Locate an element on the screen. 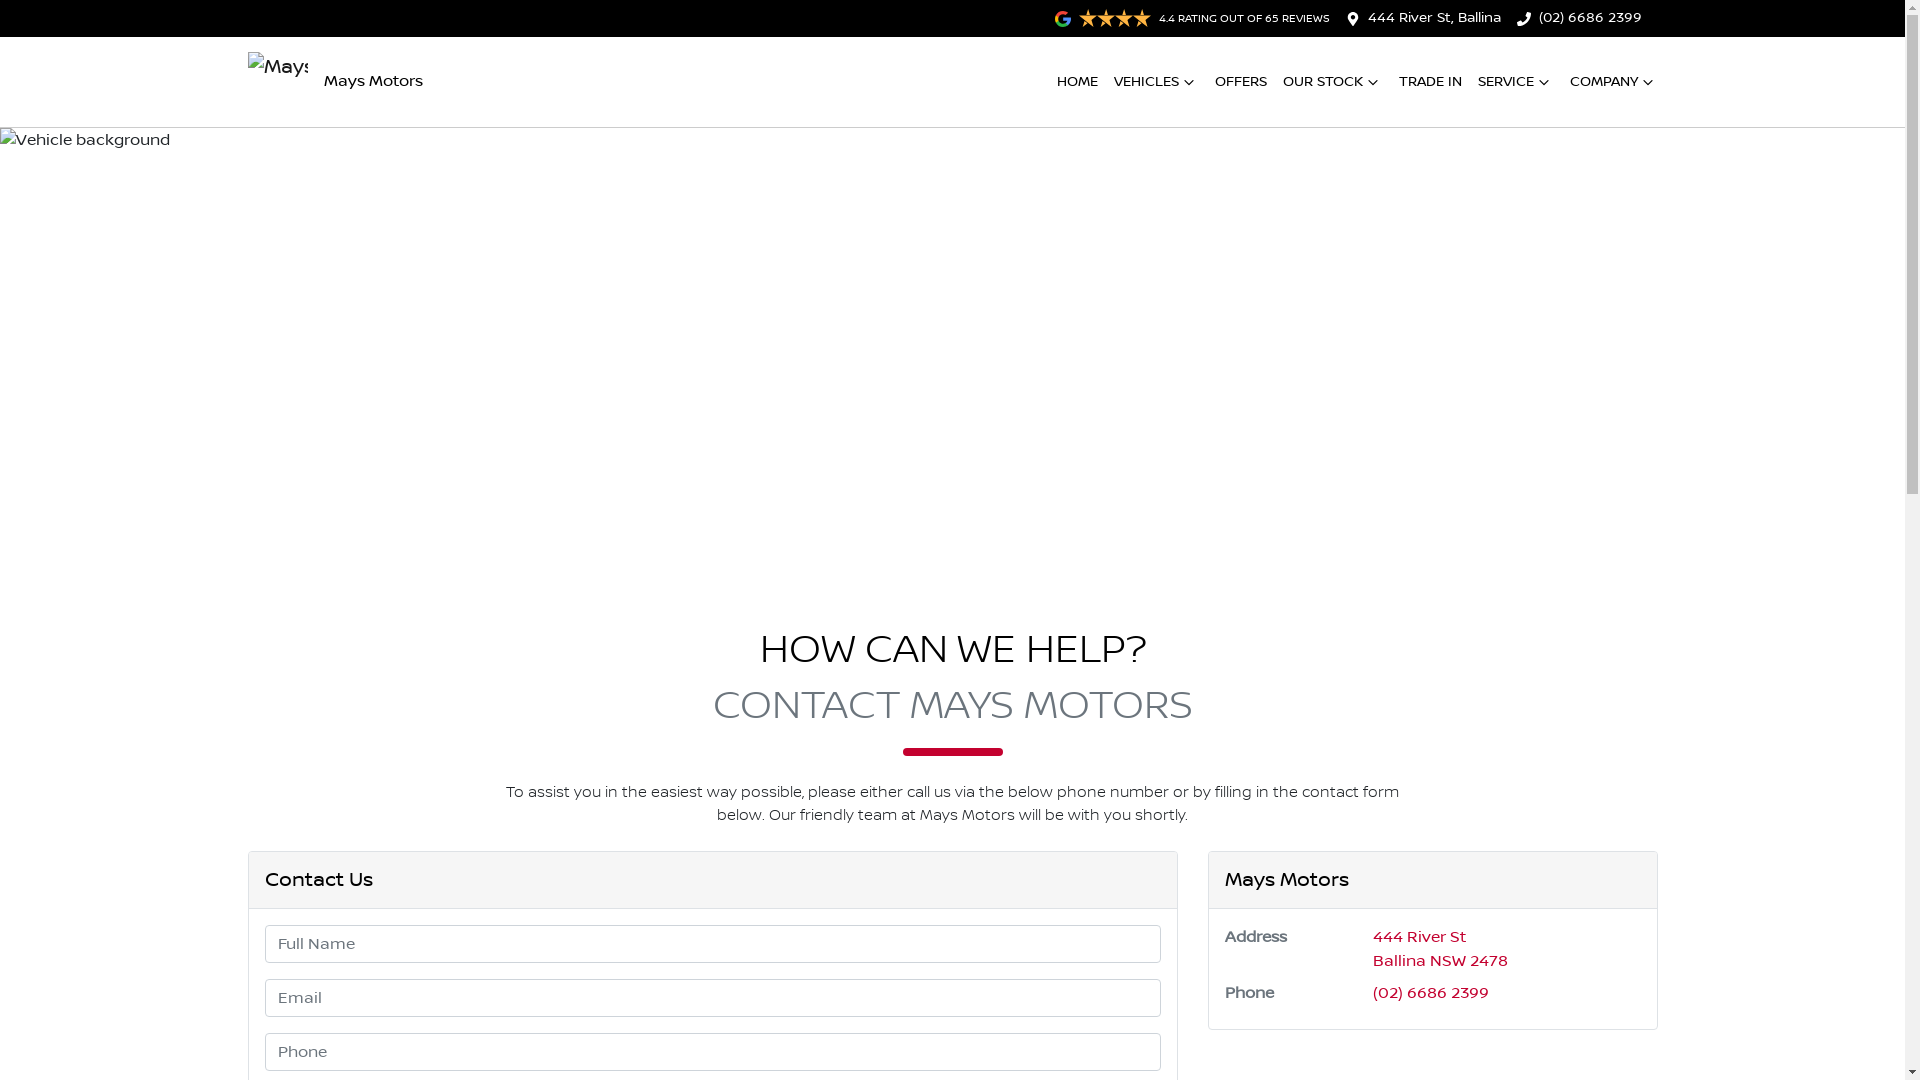  OUR STOCK is located at coordinates (1332, 82).